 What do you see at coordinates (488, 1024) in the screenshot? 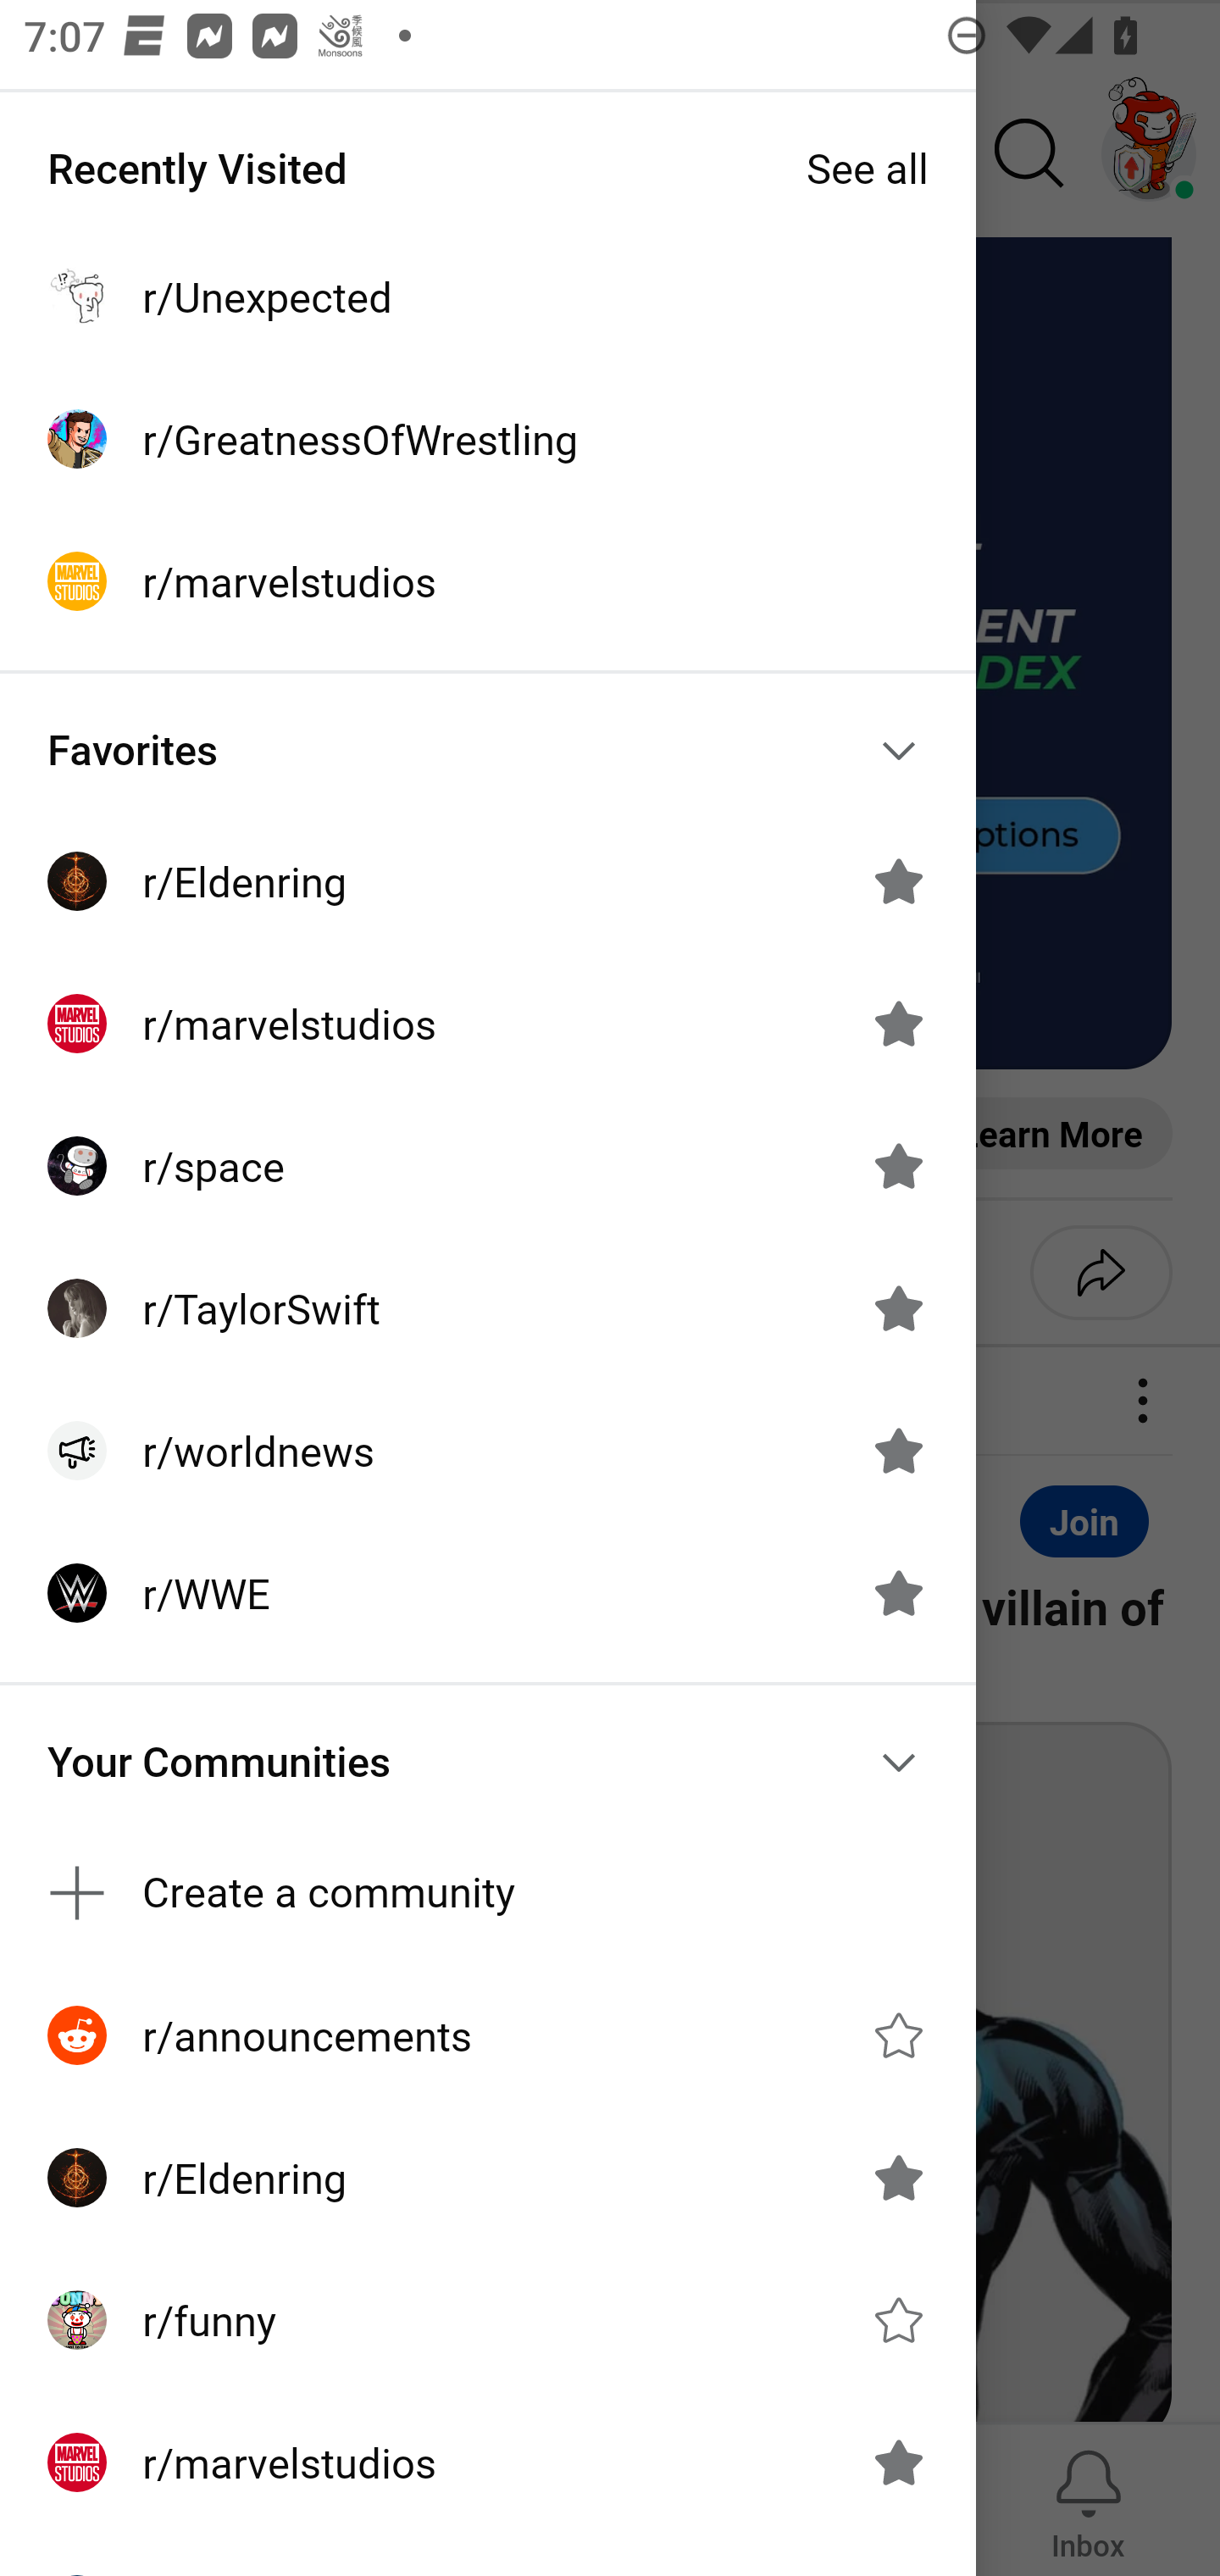
I see `r/marvelstudios Unfavorite r/marvelstudios` at bounding box center [488, 1024].